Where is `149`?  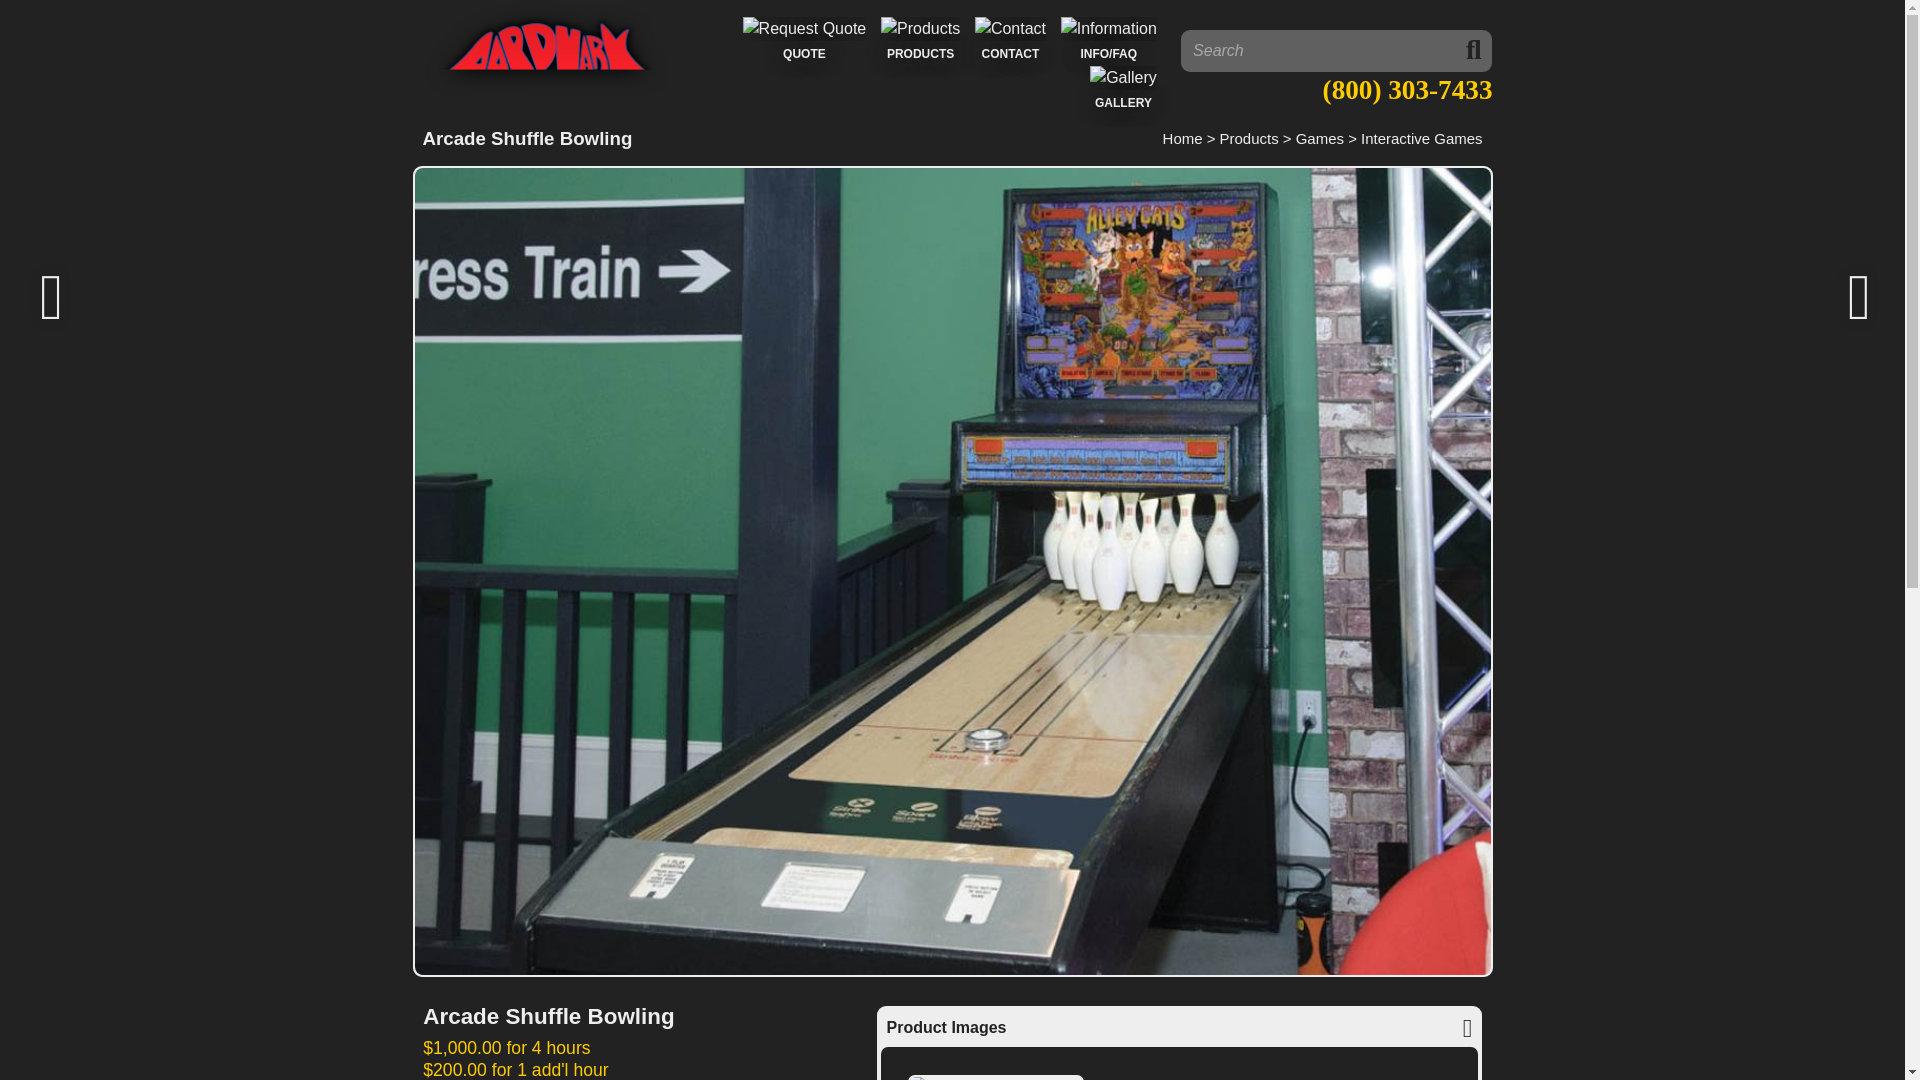 149 is located at coordinates (628, 1016).